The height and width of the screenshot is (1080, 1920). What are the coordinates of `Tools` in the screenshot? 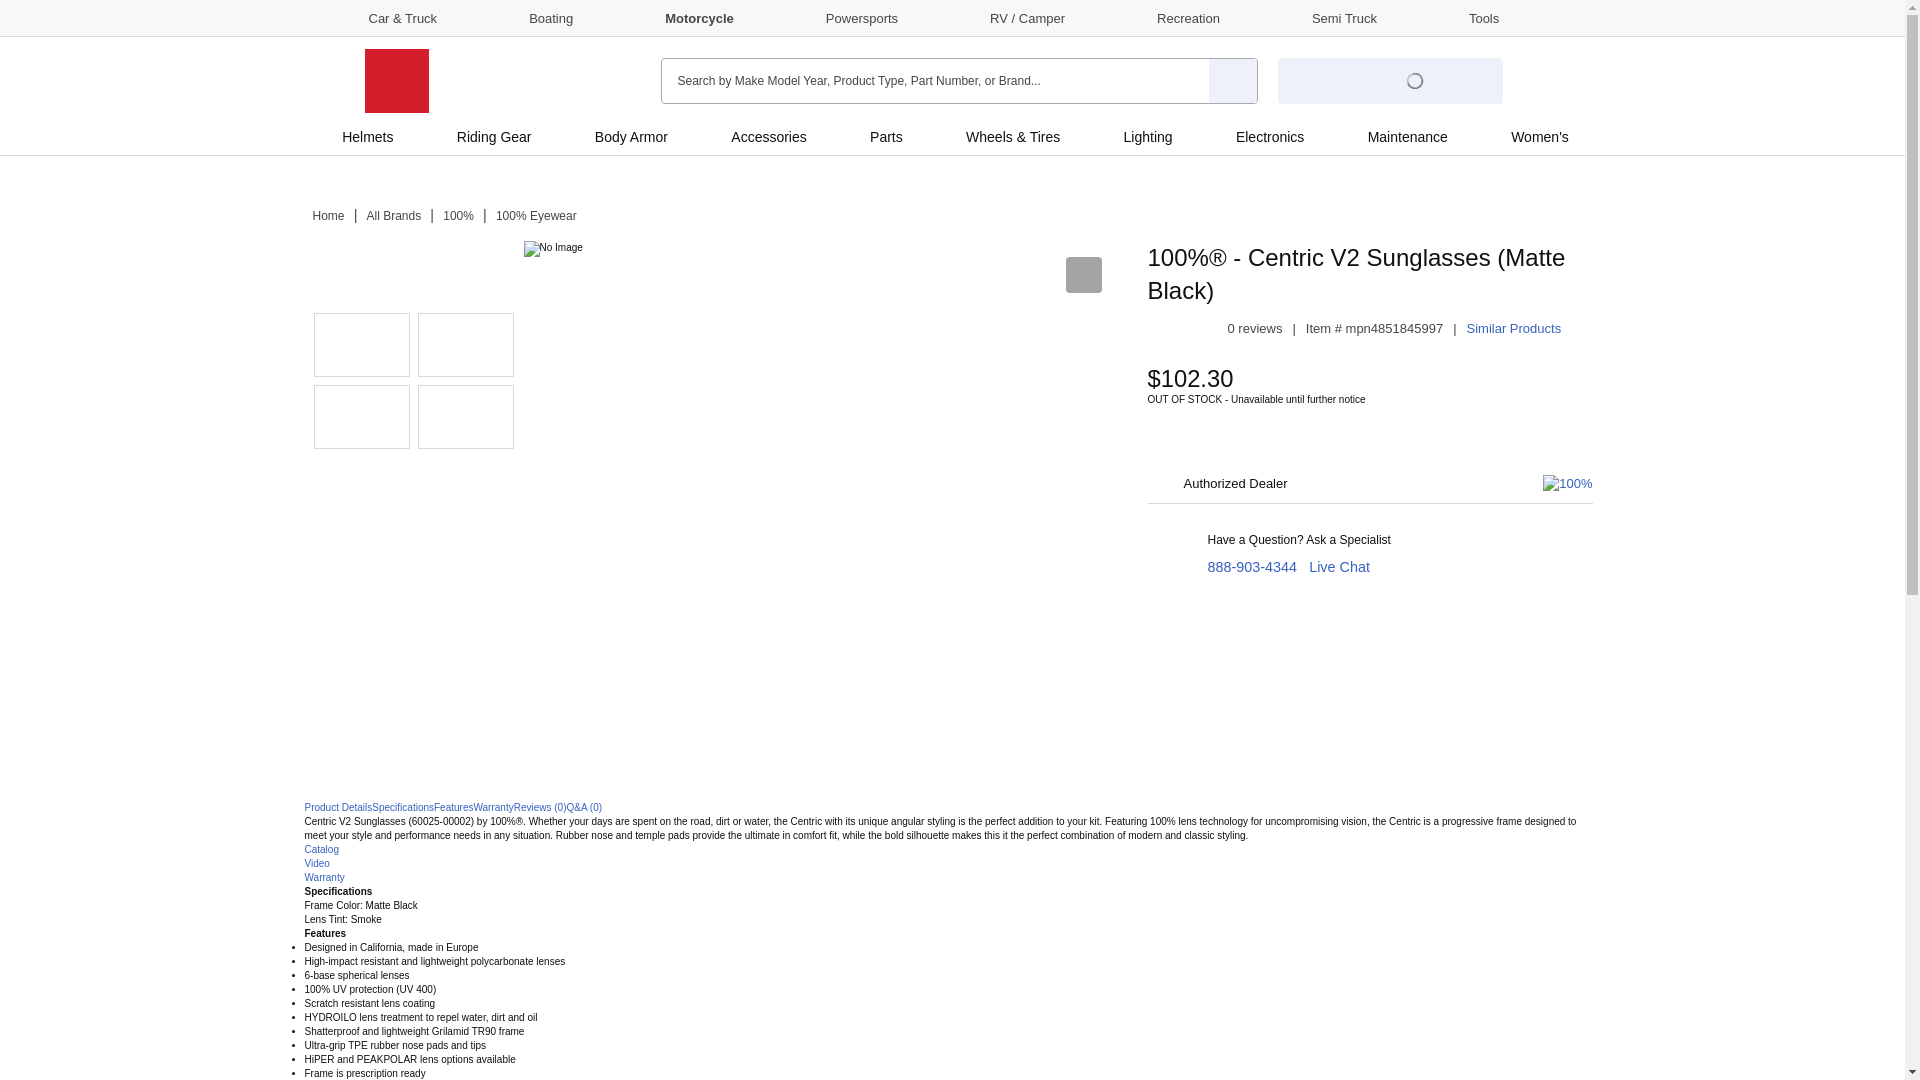 It's located at (1466, 17).